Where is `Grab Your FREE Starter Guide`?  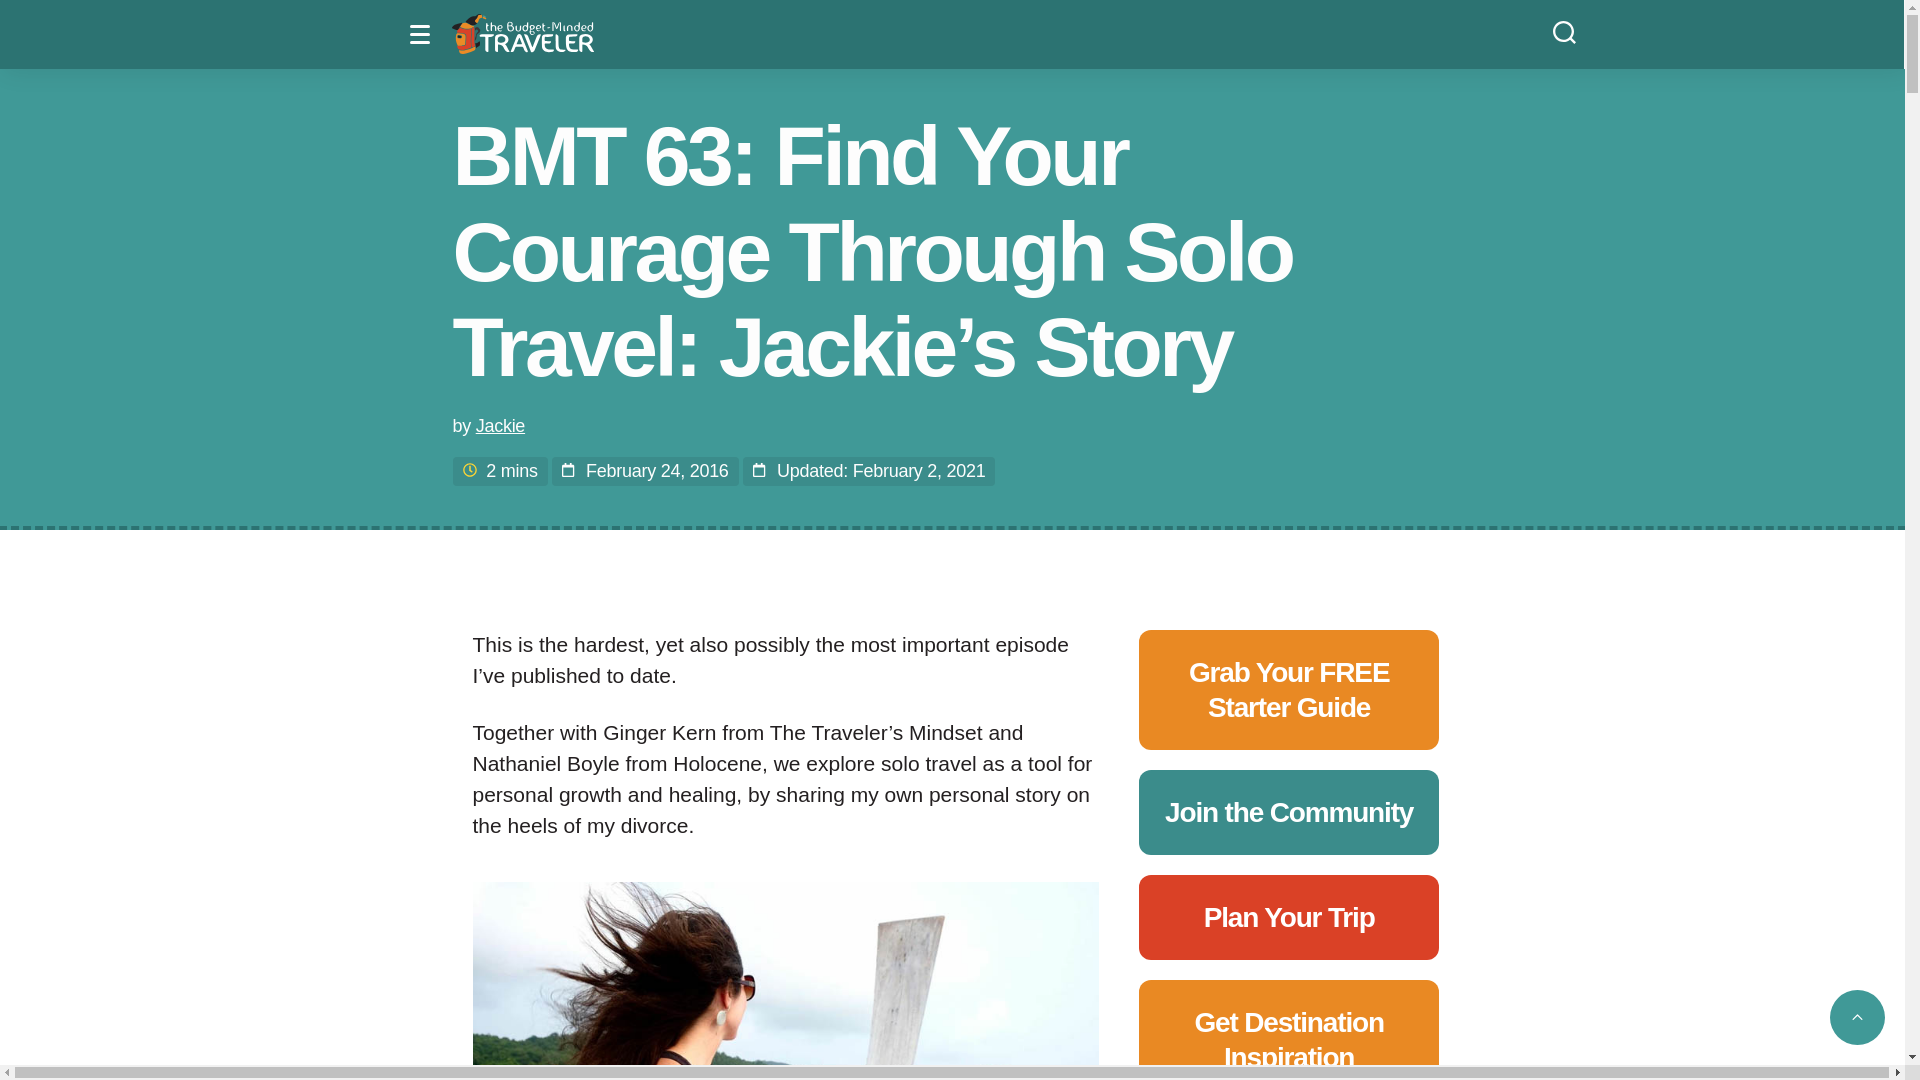 Grab Your FREE Starter Guide is located at coordinates (1288, 689).